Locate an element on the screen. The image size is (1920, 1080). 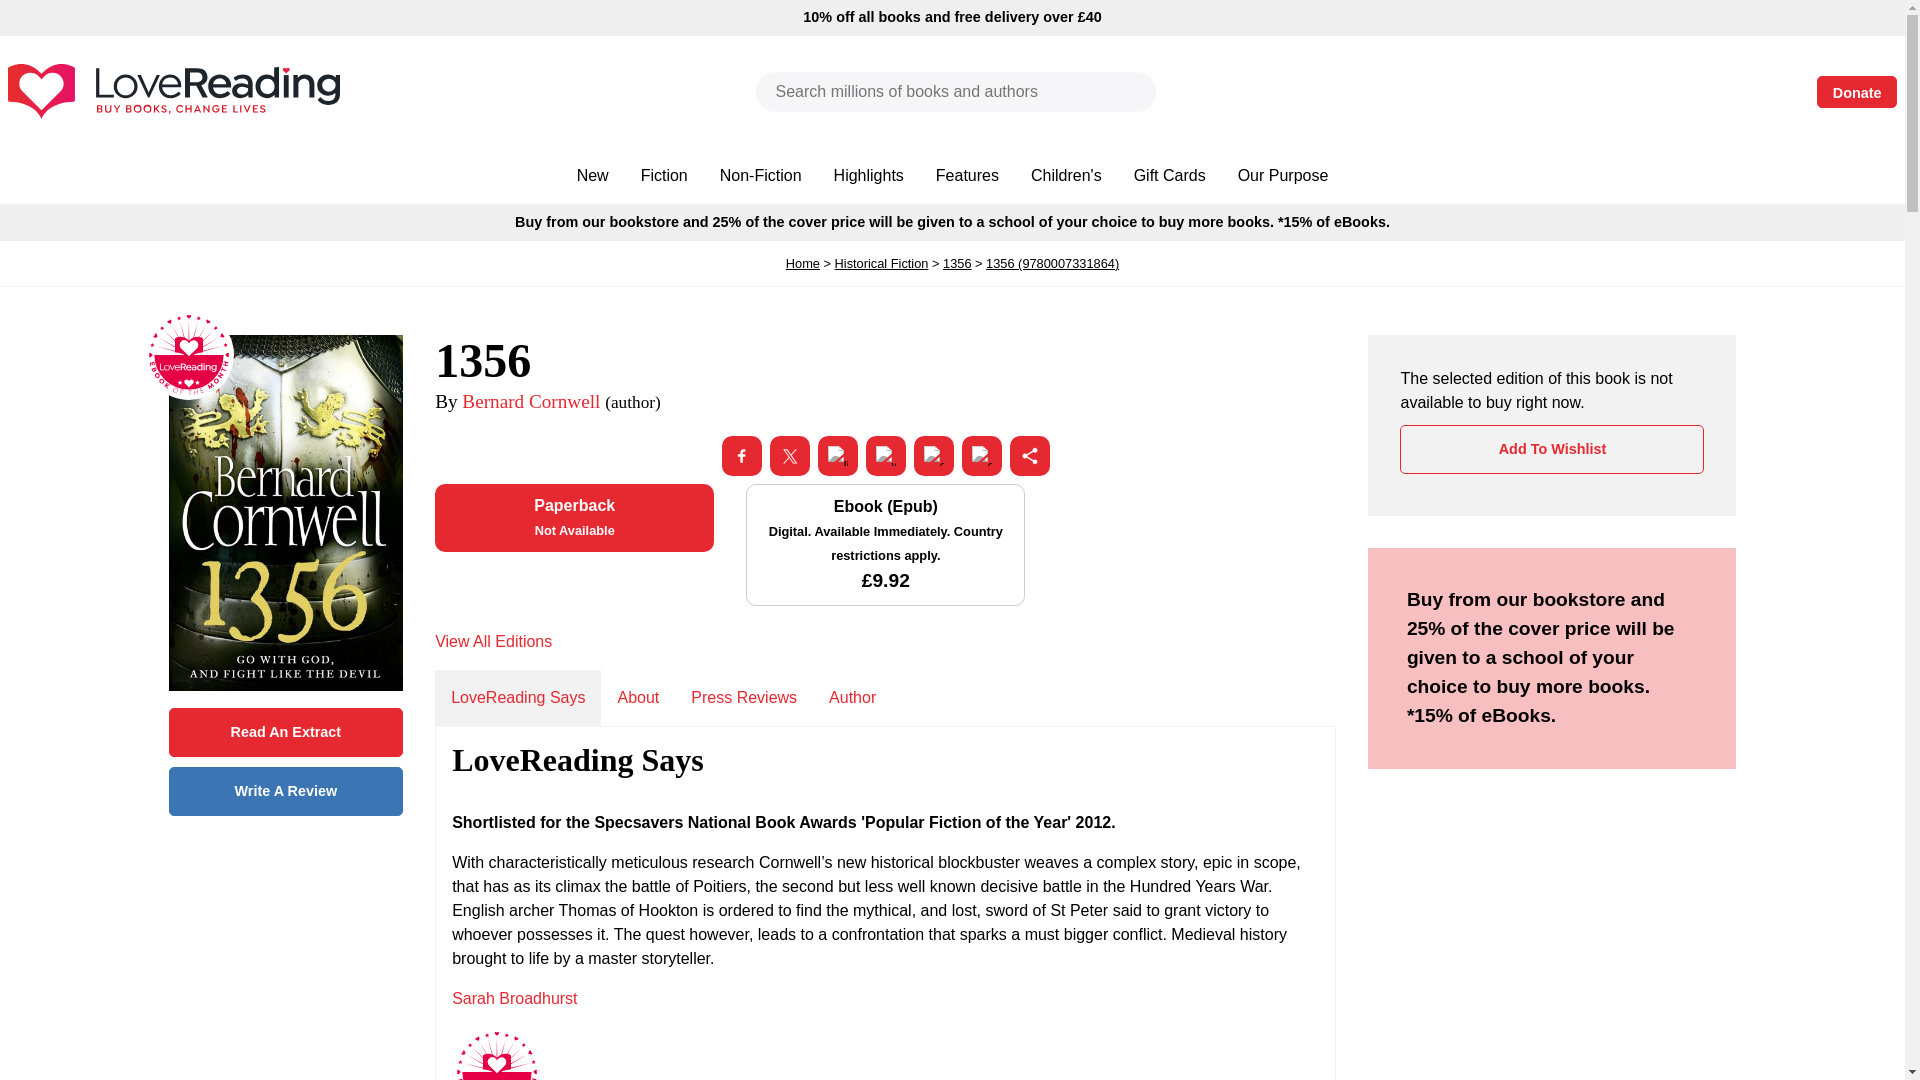
Basket is located at coordinates (1746, 92).